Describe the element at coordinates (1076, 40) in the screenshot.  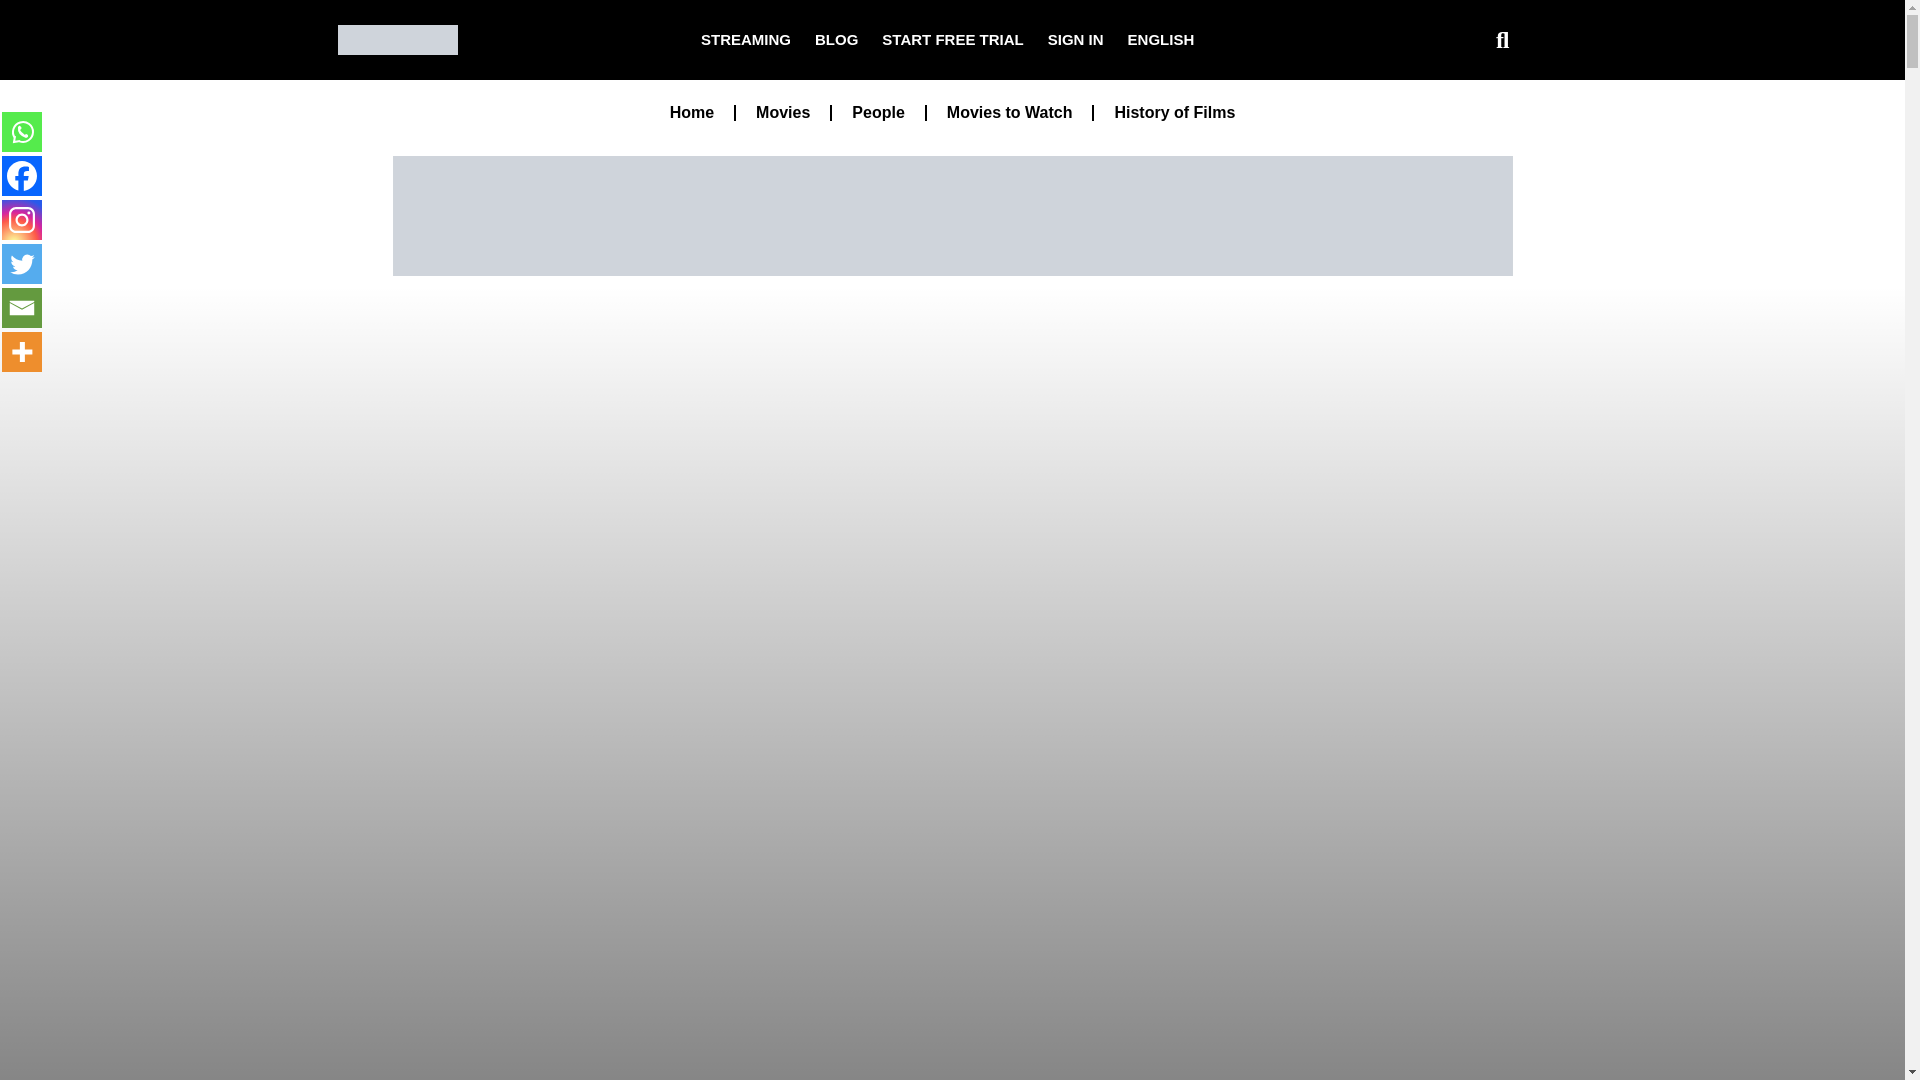
I see `SIGN IN` at that location.